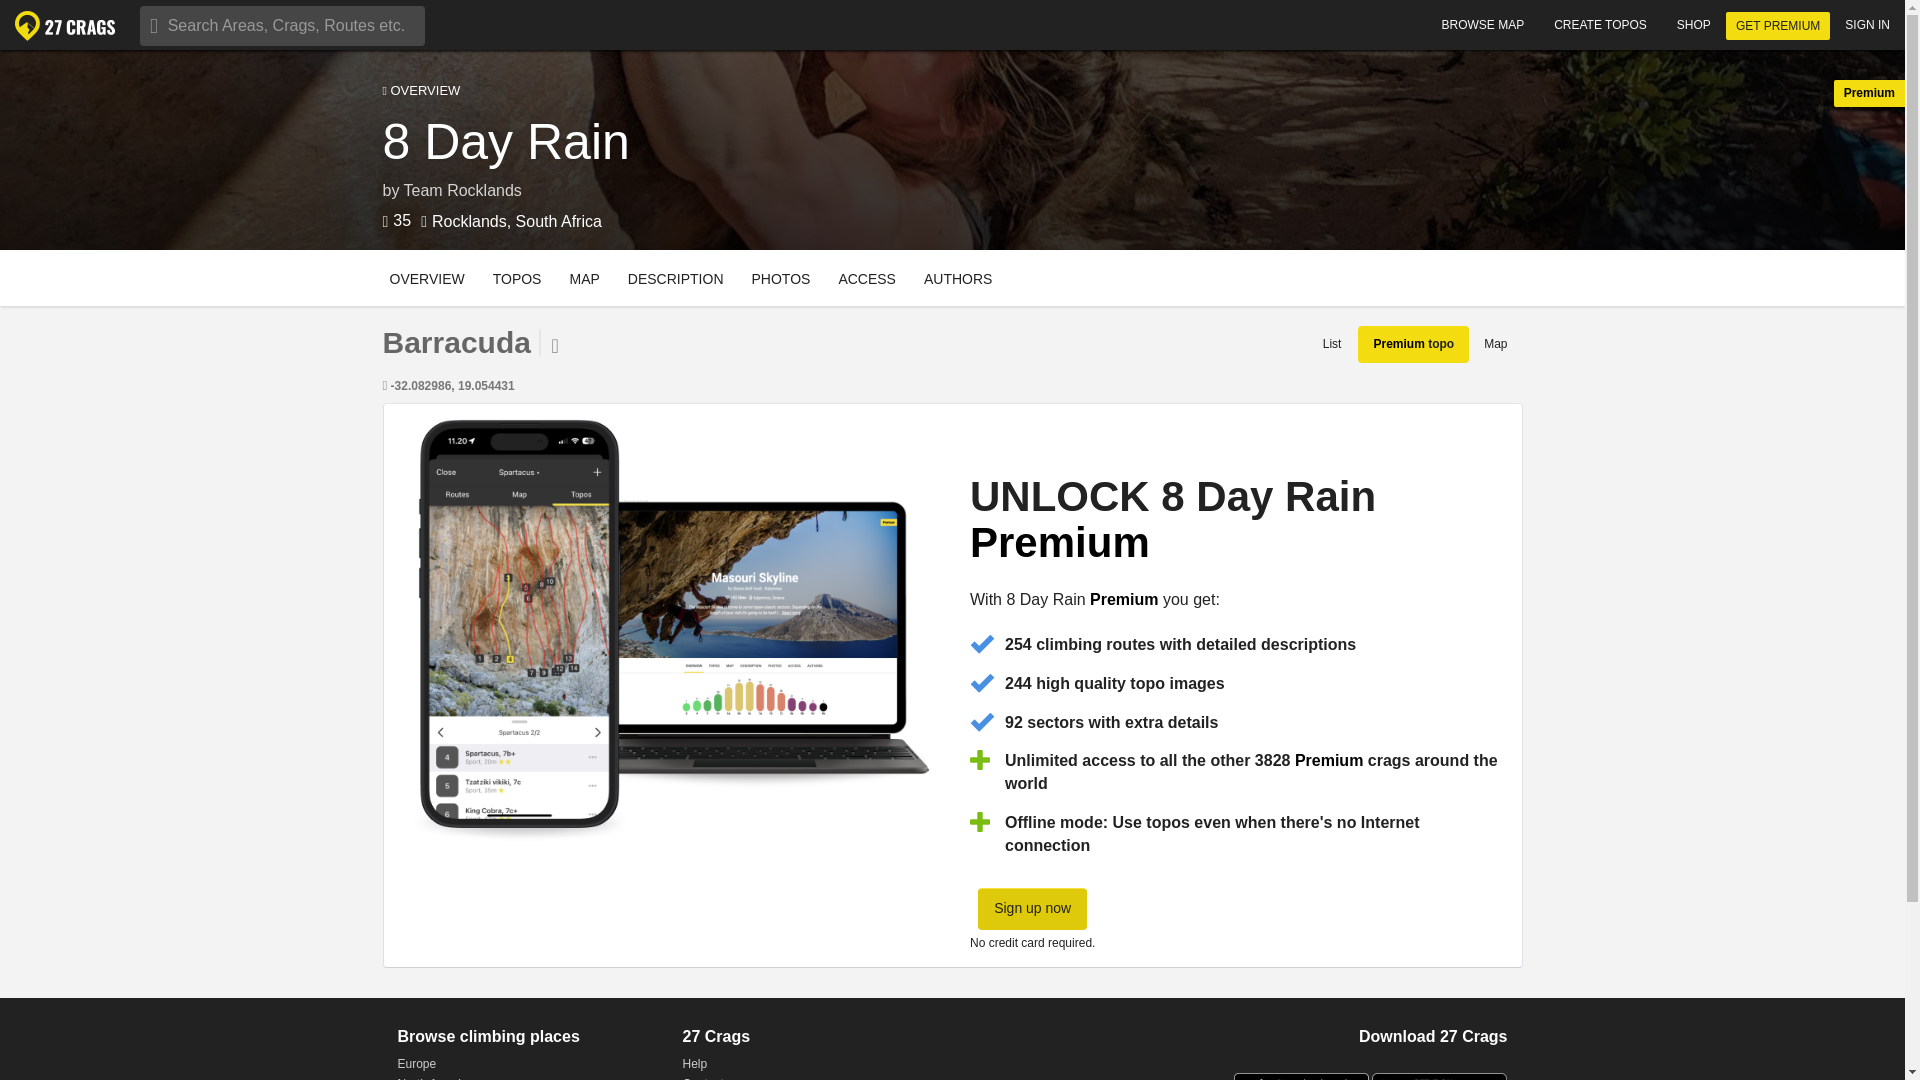  Describe the element at coordinates (1694, 24) in the screenshot. I see `SHOP` at that location.